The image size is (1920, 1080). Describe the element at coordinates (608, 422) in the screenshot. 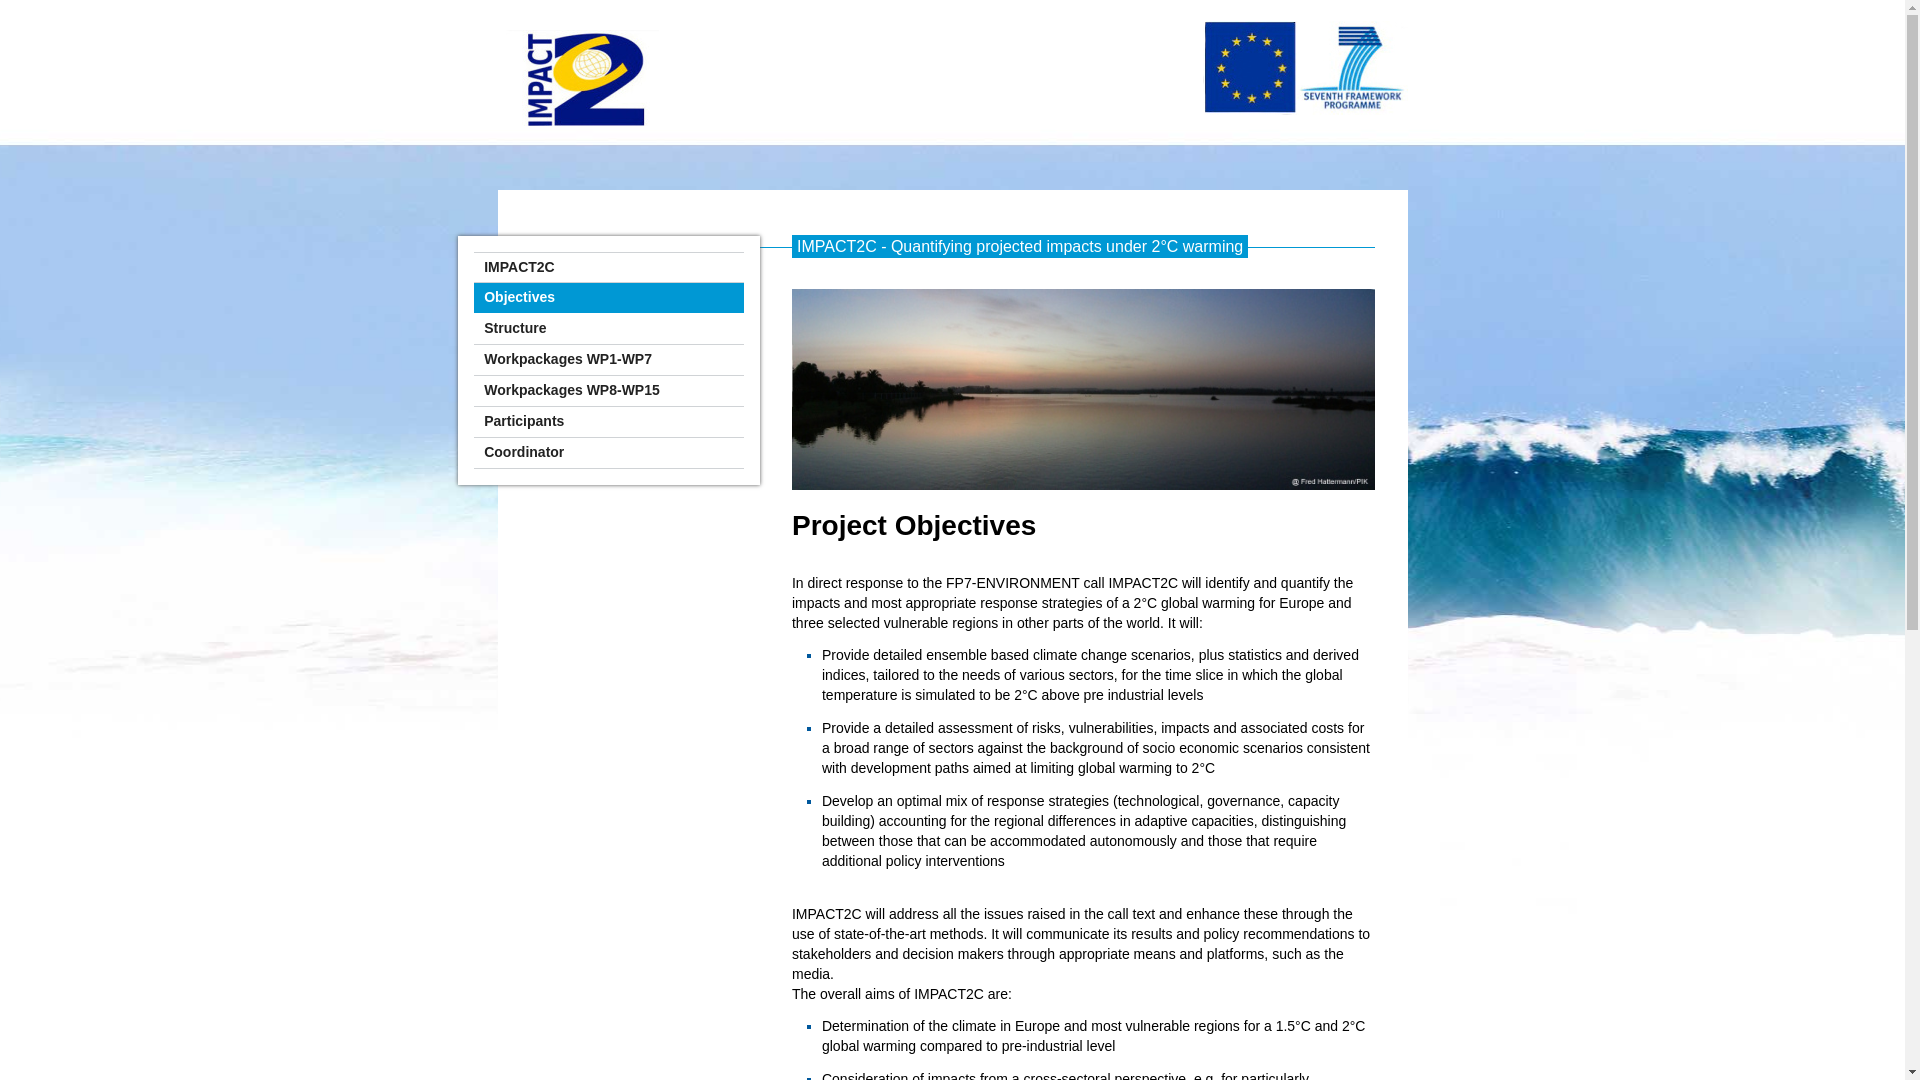

I see `Participants` at that location.